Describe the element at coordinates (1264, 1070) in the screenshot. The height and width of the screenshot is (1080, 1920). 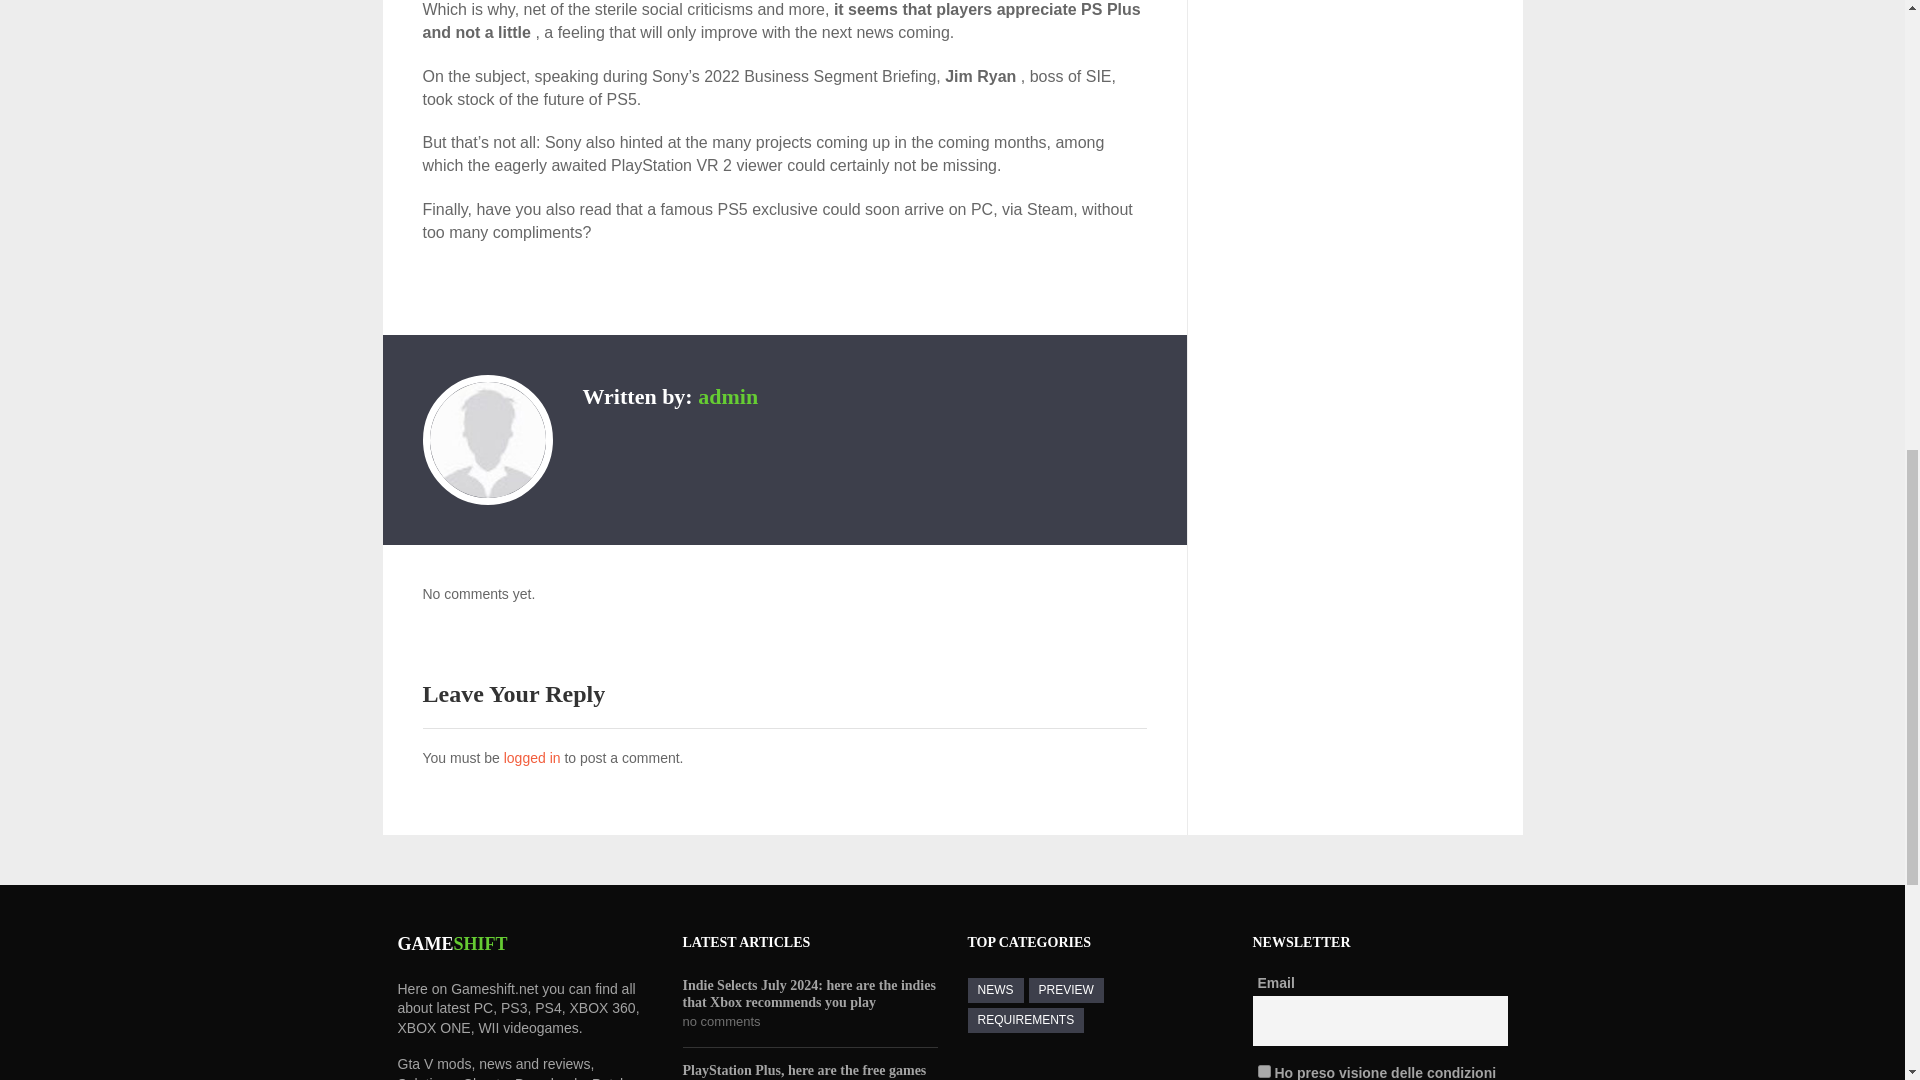
I see `on` at that location.